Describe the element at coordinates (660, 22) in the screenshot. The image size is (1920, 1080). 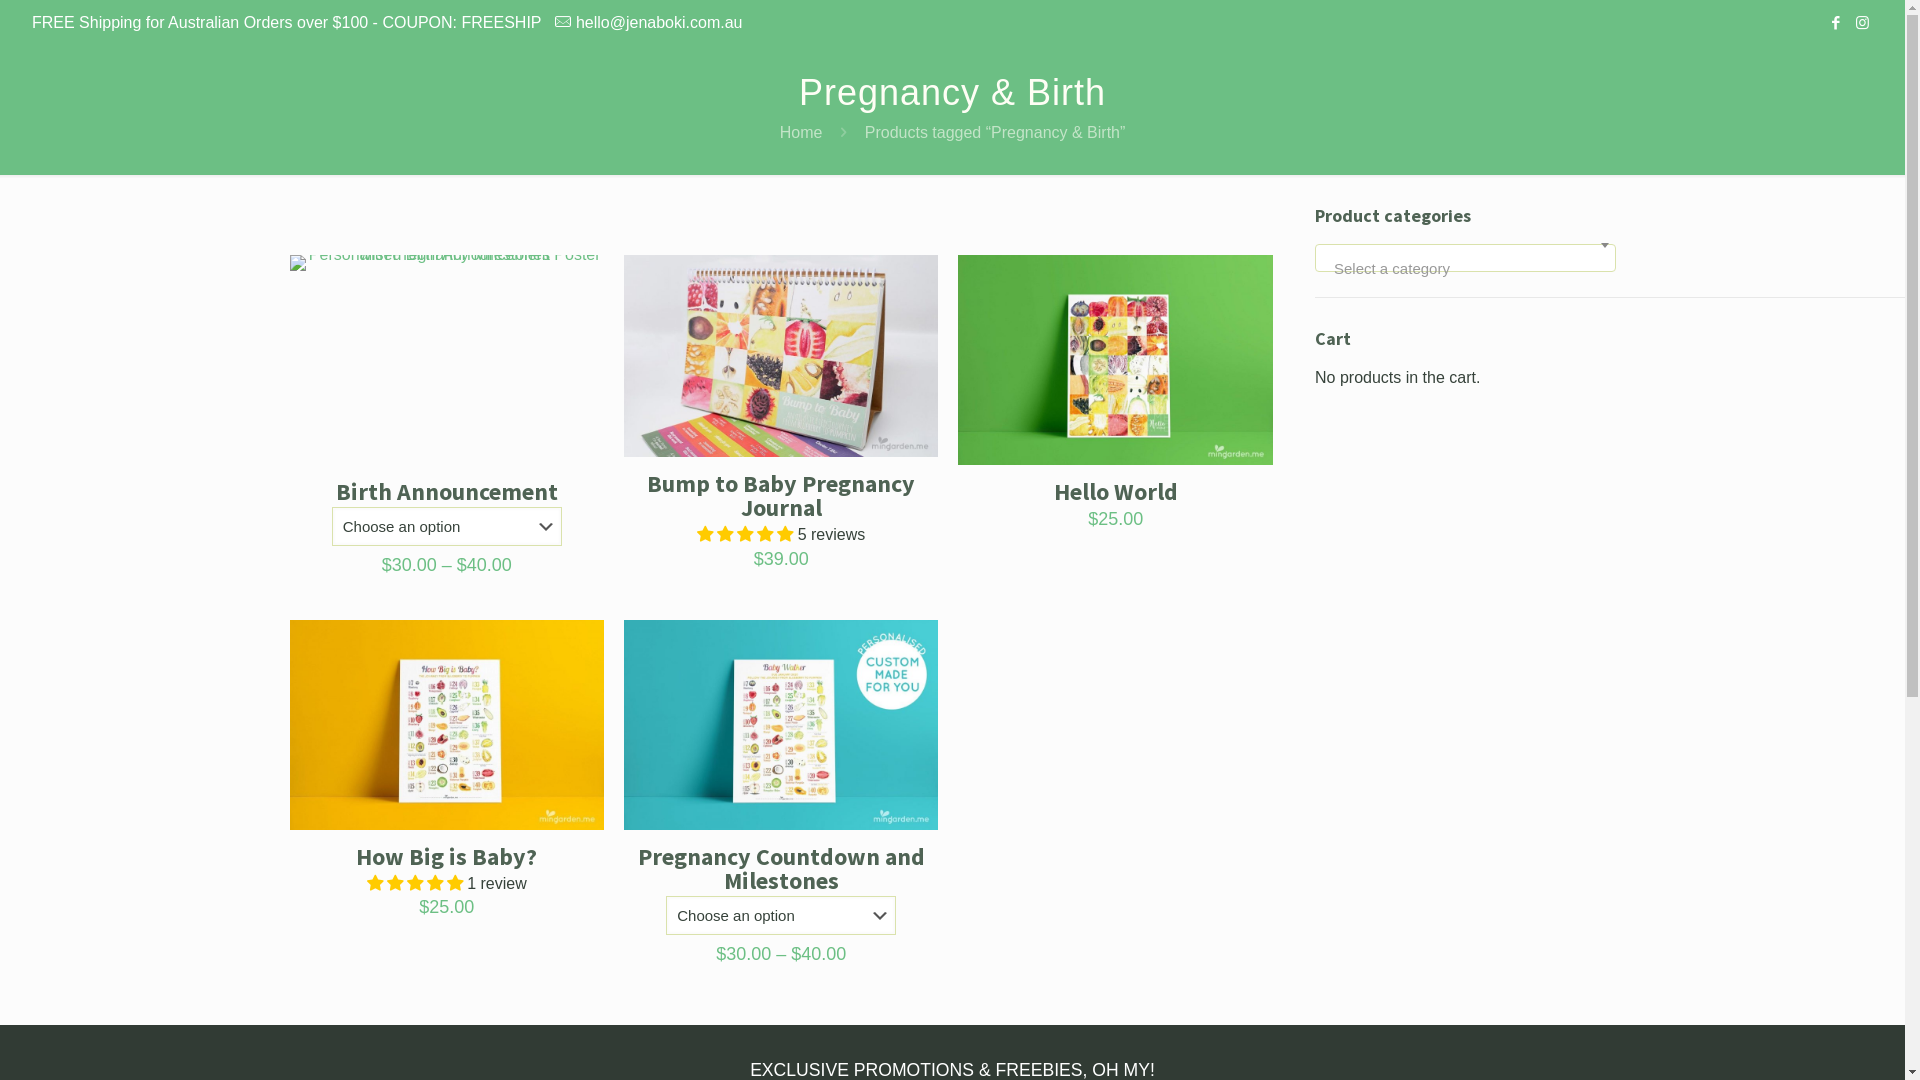
I see `hello@jenaboki.com.au` at that location.